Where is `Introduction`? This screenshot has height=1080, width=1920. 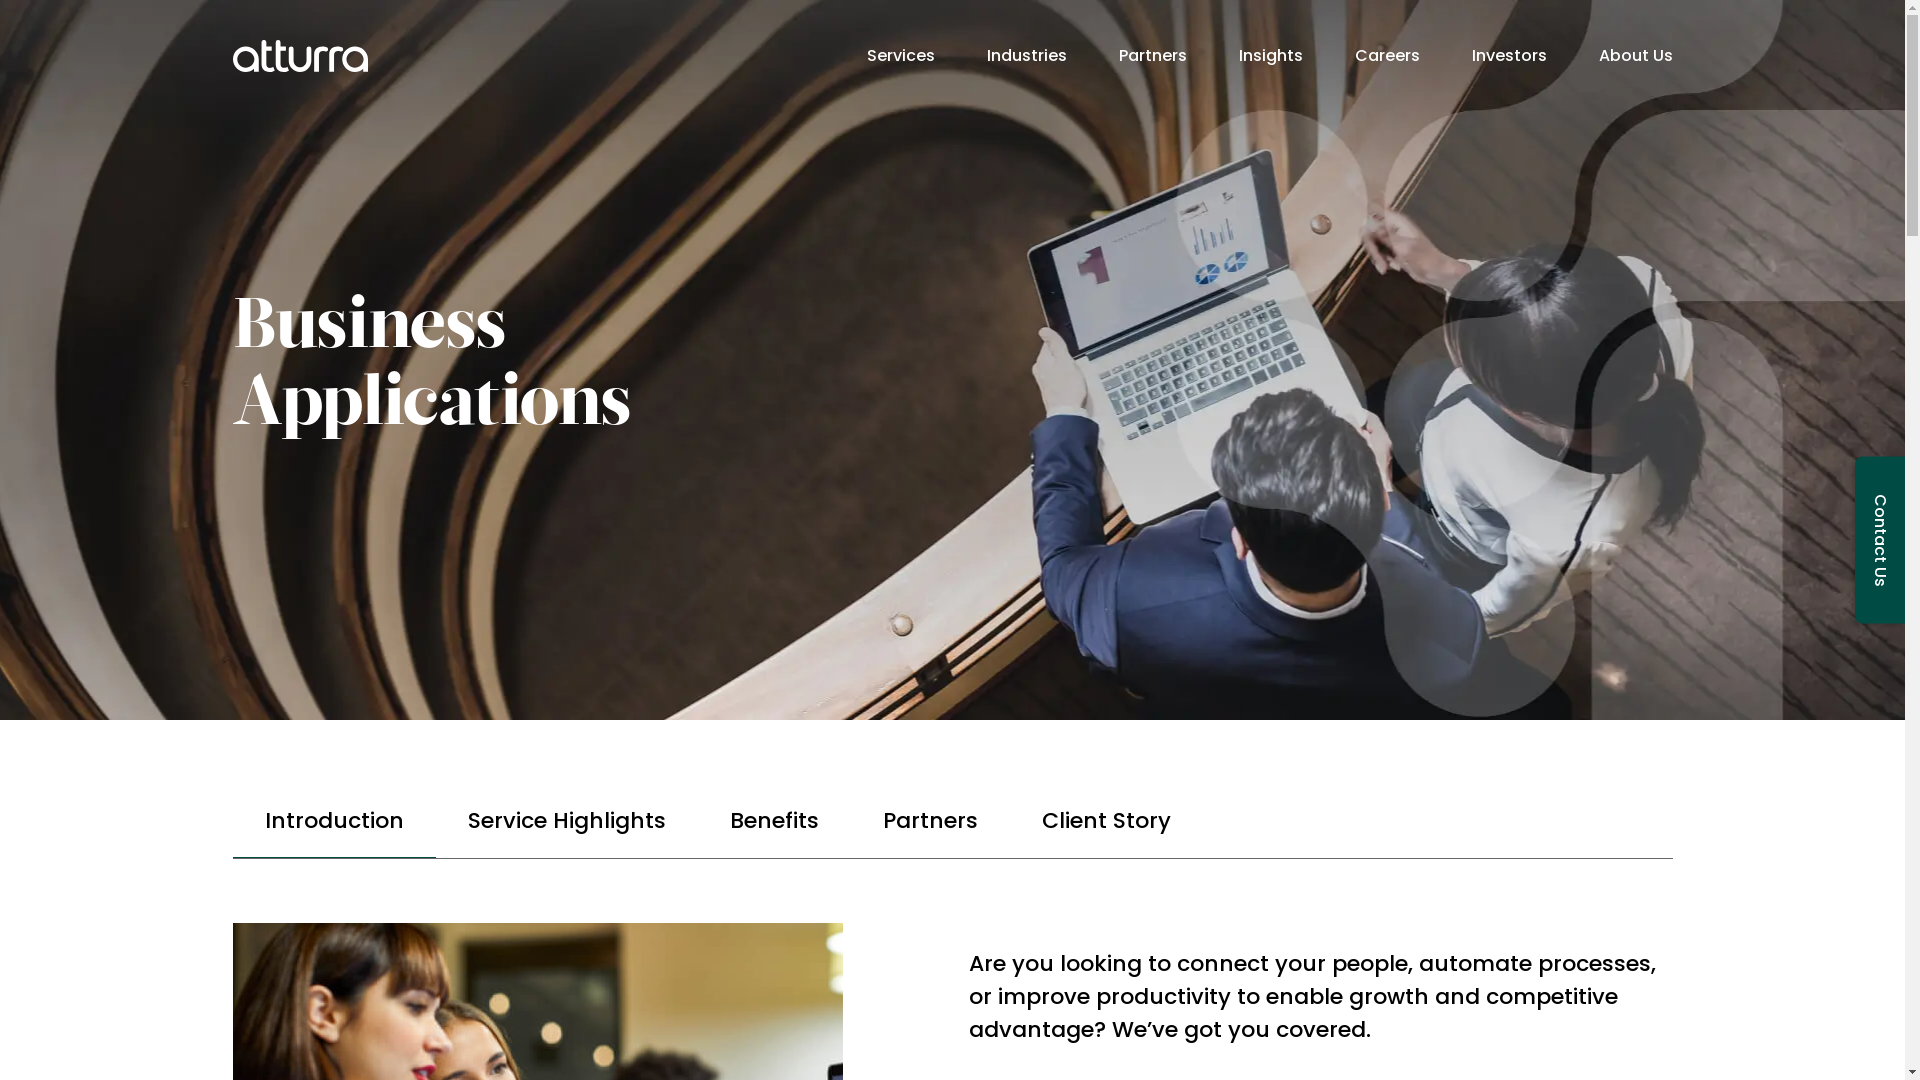 Introduction is located at coordinates (334, 822).